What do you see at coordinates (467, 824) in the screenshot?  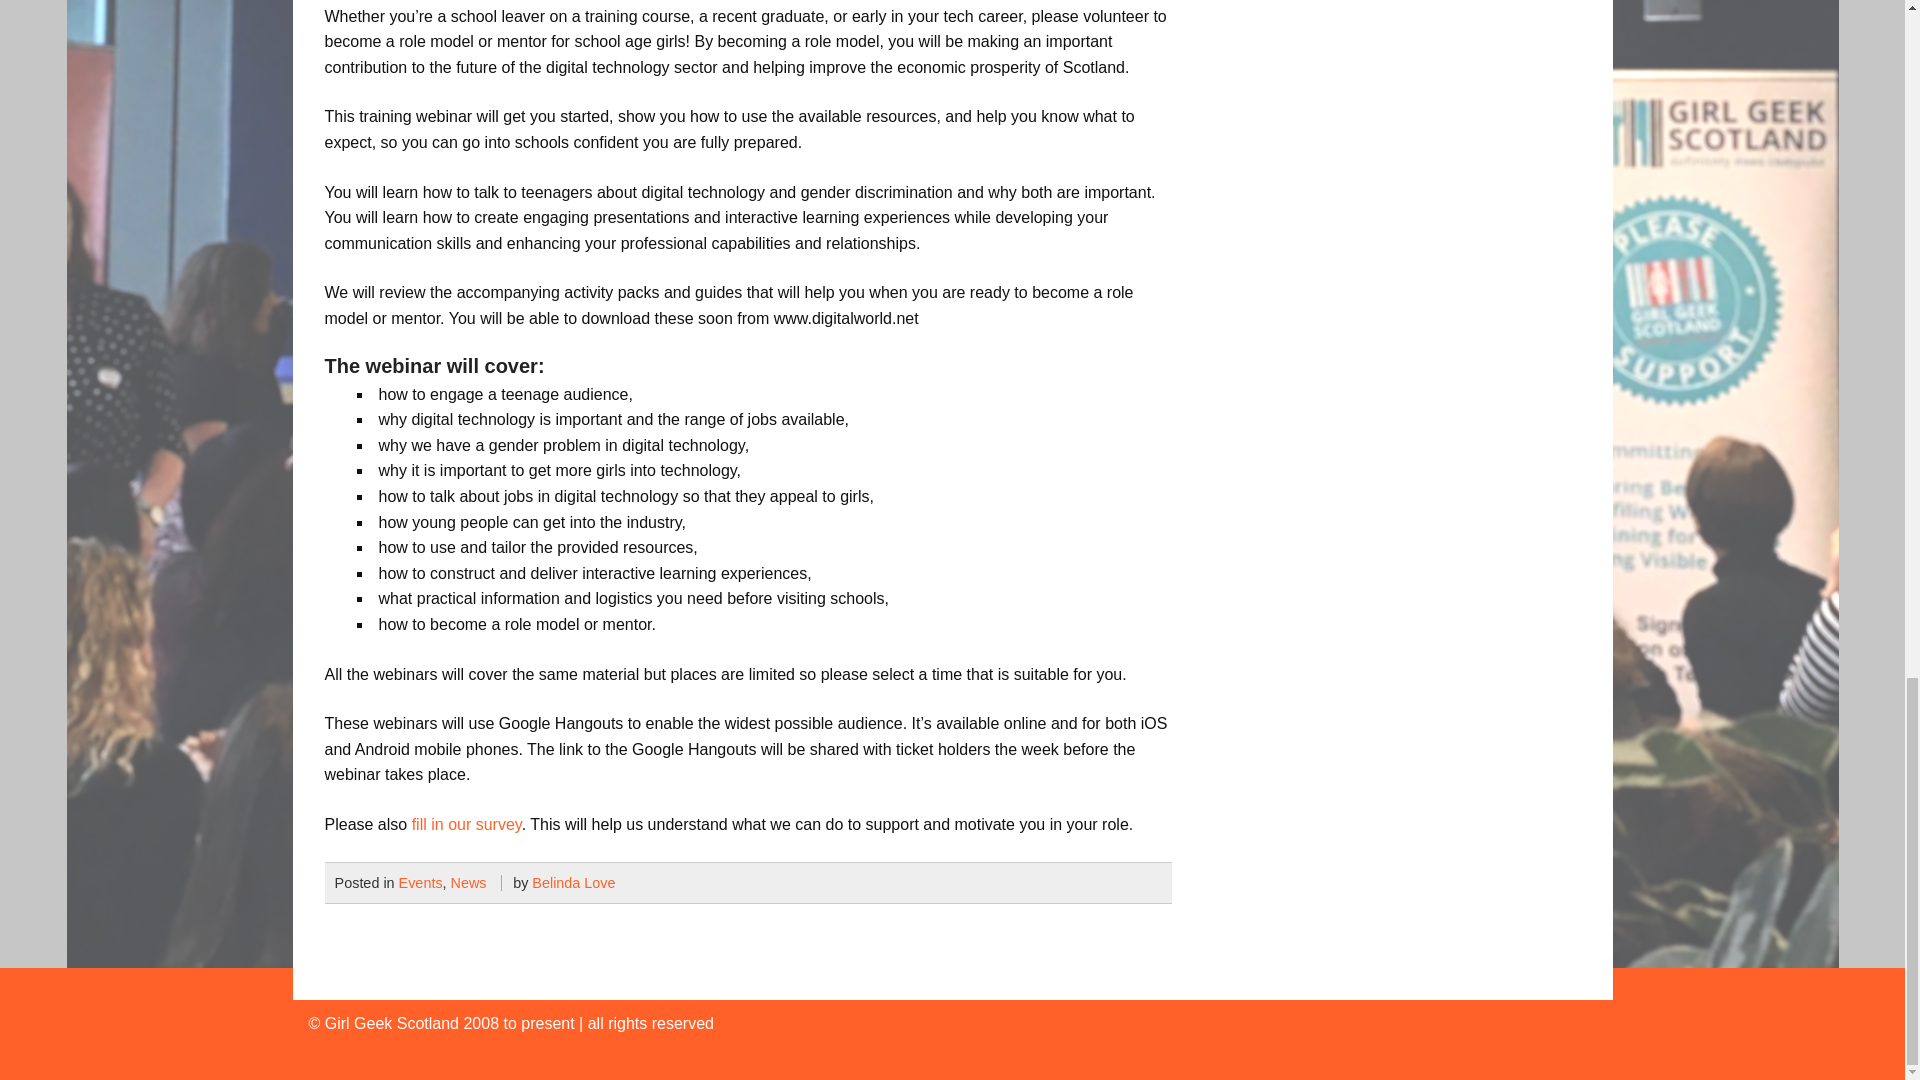 I see `fill in our survey` at bounding box center [467, 824].